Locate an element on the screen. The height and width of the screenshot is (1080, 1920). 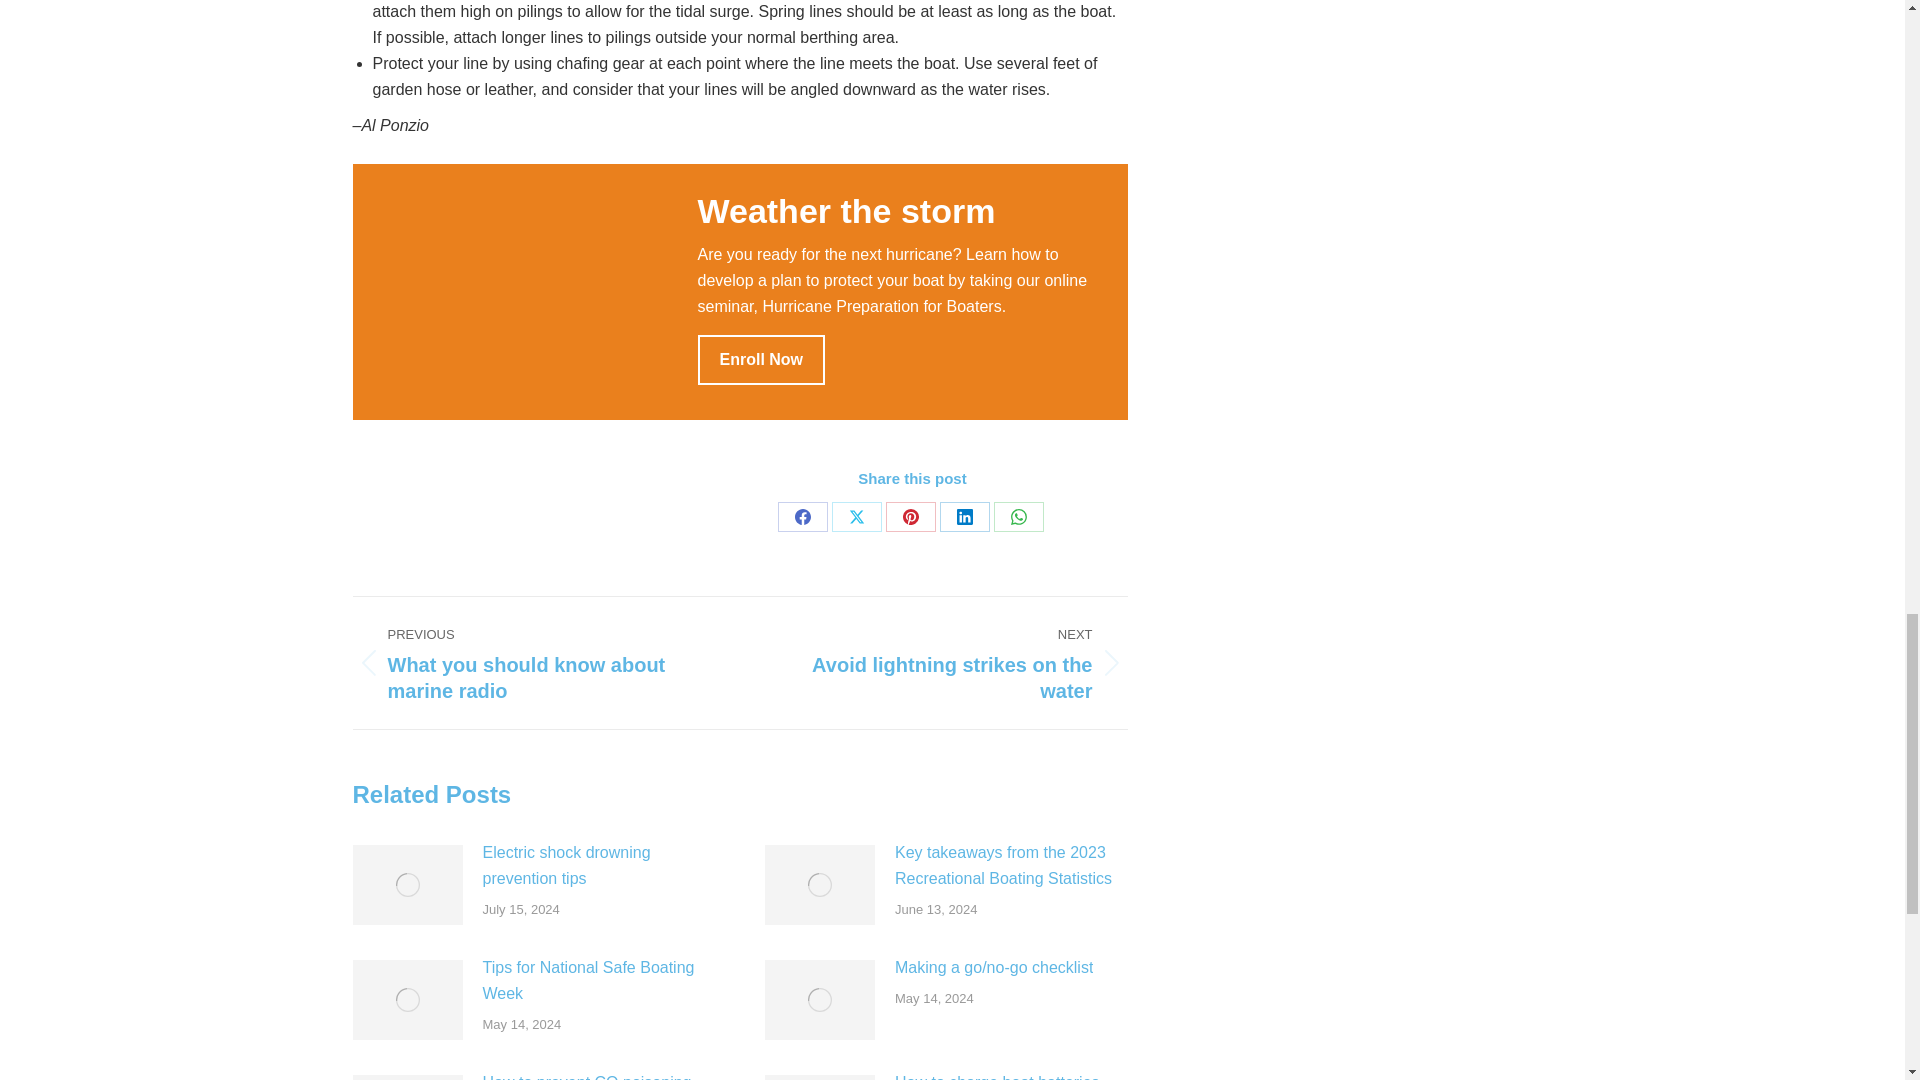
Share on Pinterest is located at coordinates (910, 517).